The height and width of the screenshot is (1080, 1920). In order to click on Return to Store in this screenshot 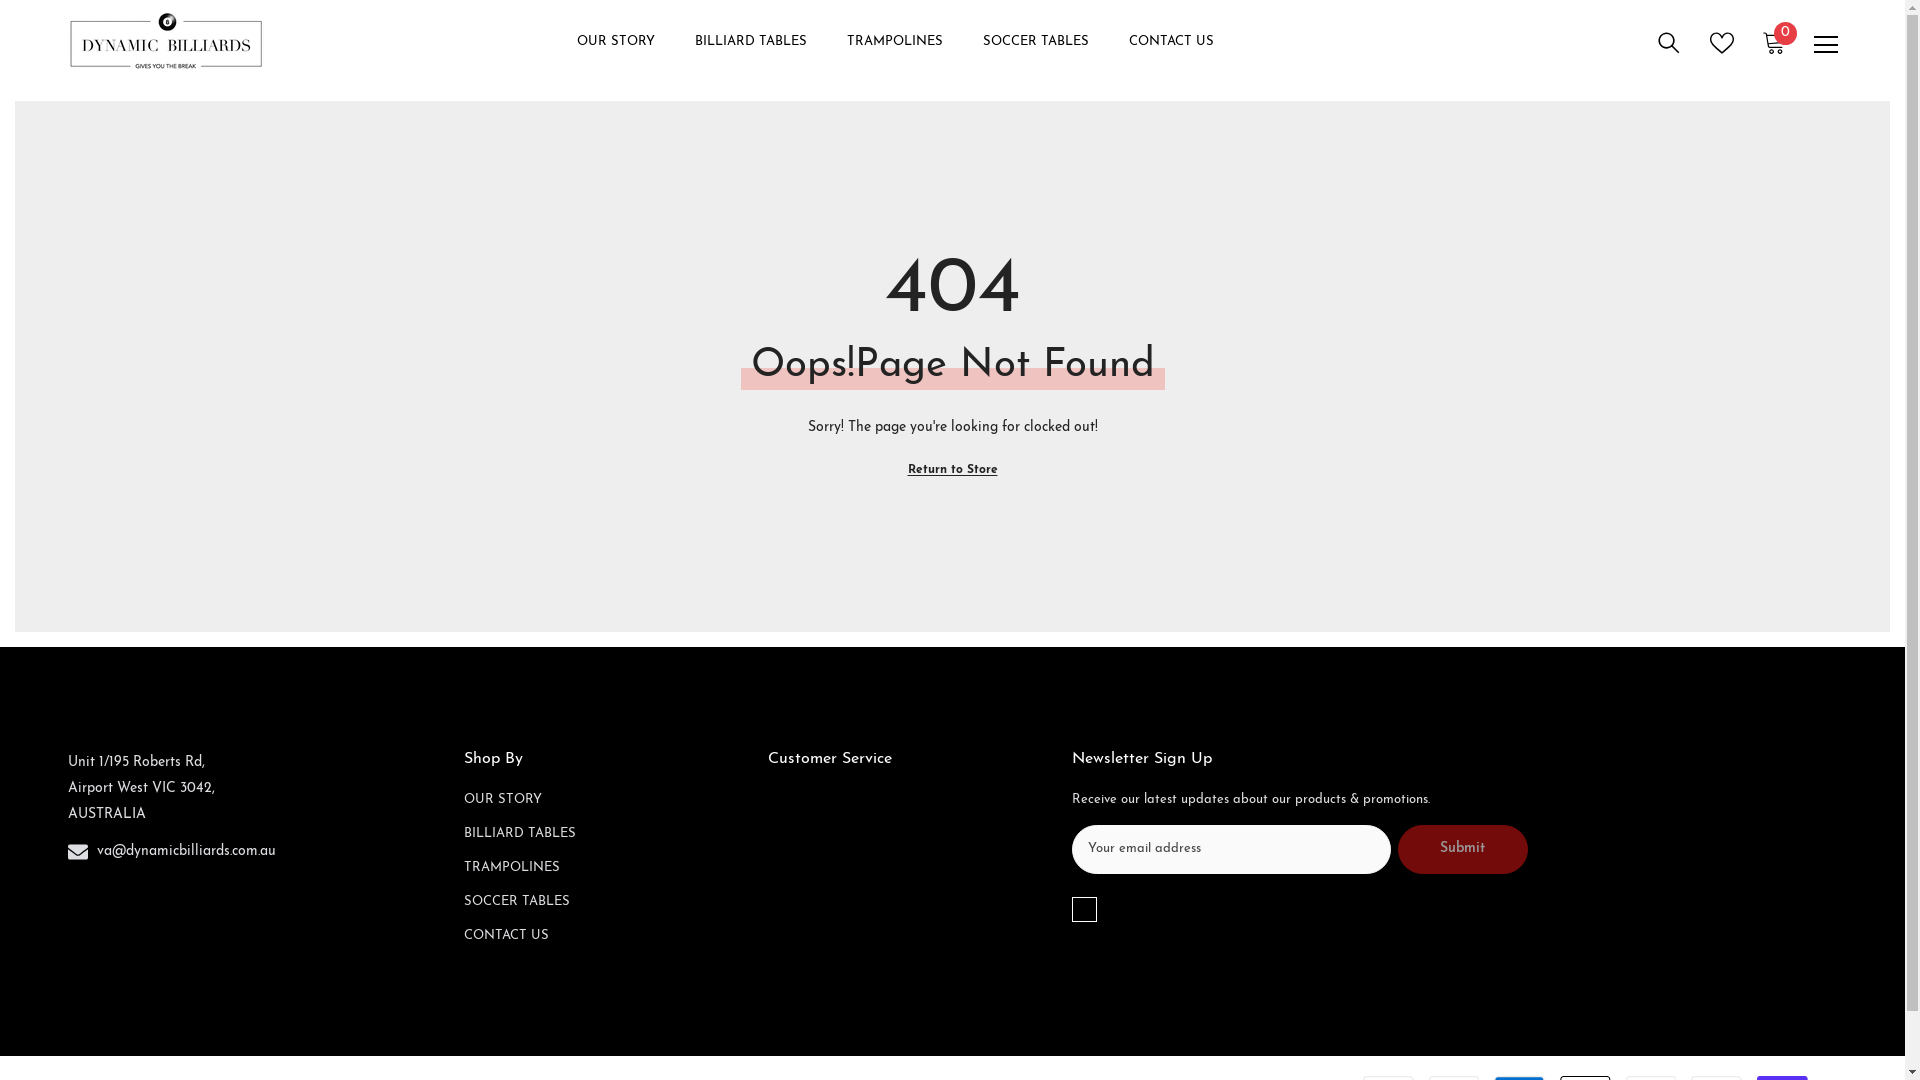, I will do `click(953, 470)`.